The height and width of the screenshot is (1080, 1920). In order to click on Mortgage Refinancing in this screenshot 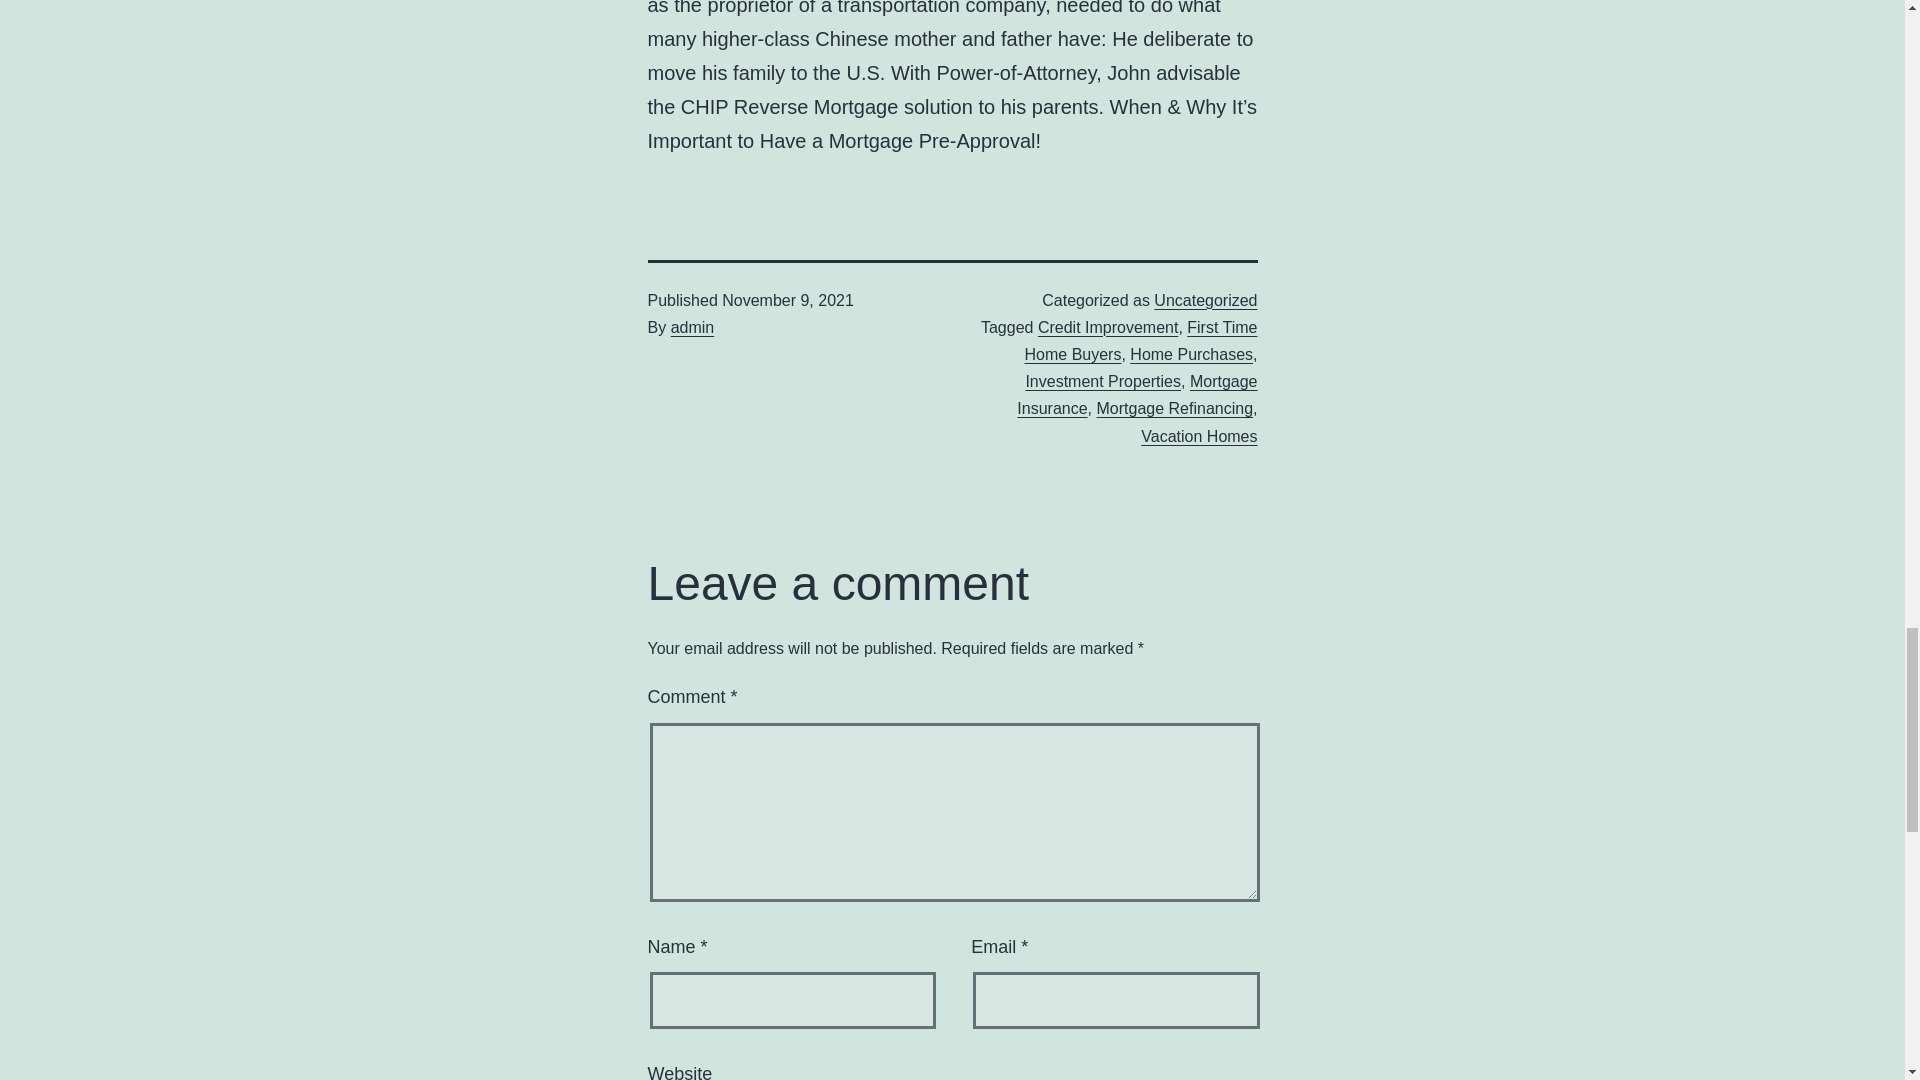, I will do `click(1174, 408)`.